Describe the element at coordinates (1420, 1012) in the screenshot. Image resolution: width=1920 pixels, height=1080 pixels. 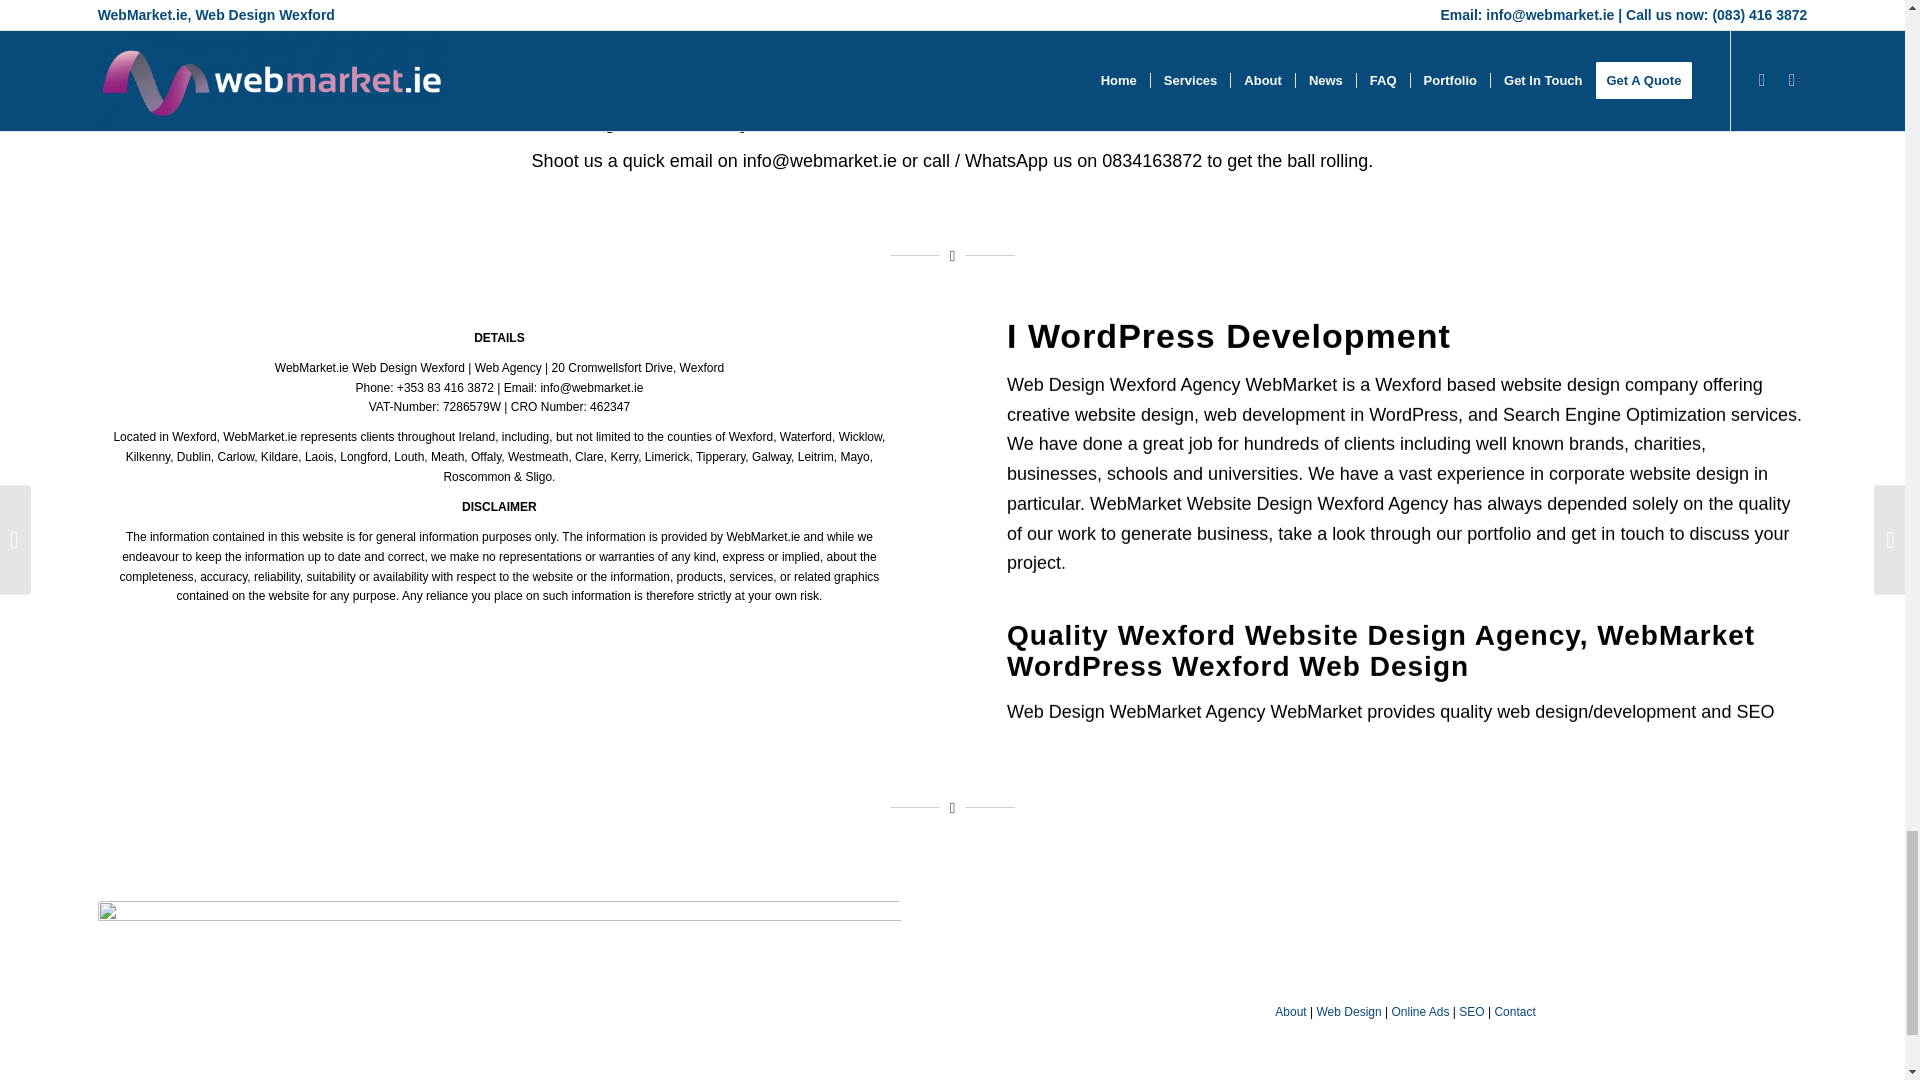
I see `Online Ads` at that location.